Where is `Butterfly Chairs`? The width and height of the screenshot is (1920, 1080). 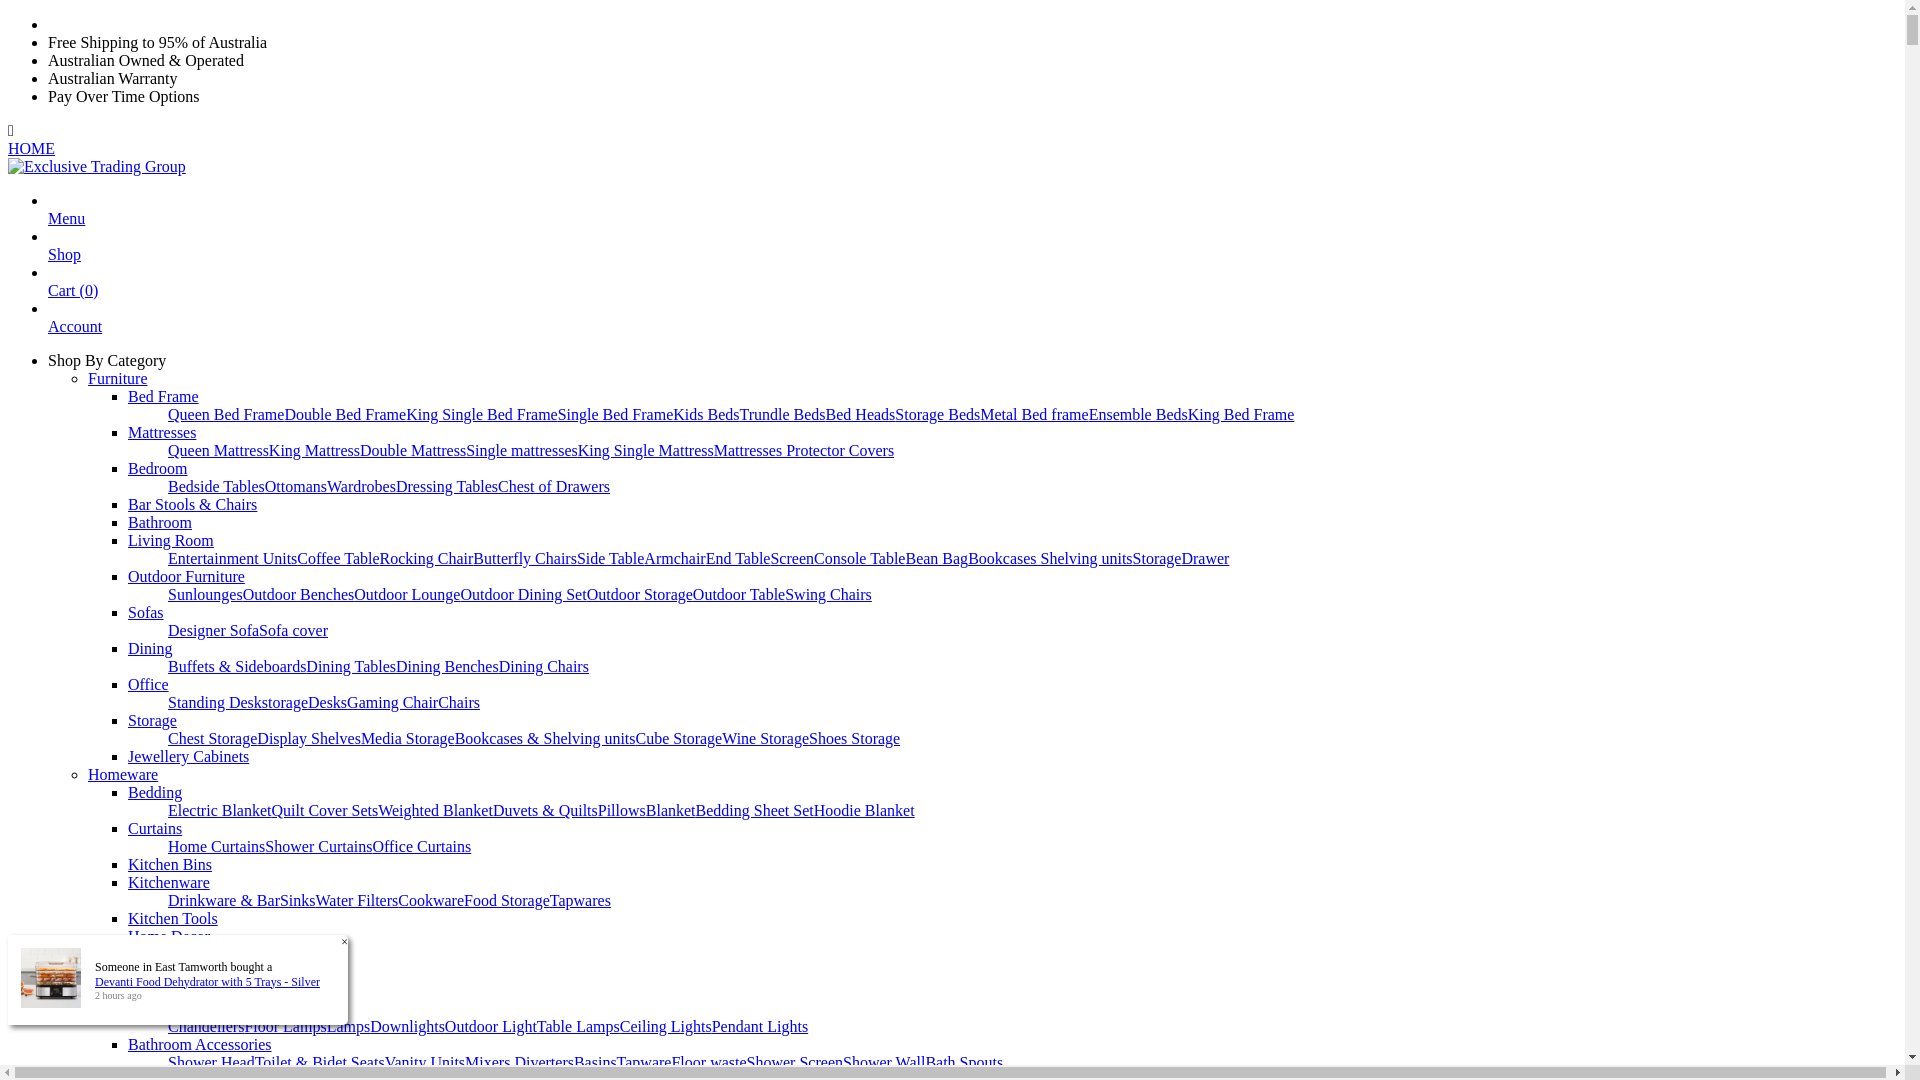
Butterfly Chairs is located at coordinates (525, 558).